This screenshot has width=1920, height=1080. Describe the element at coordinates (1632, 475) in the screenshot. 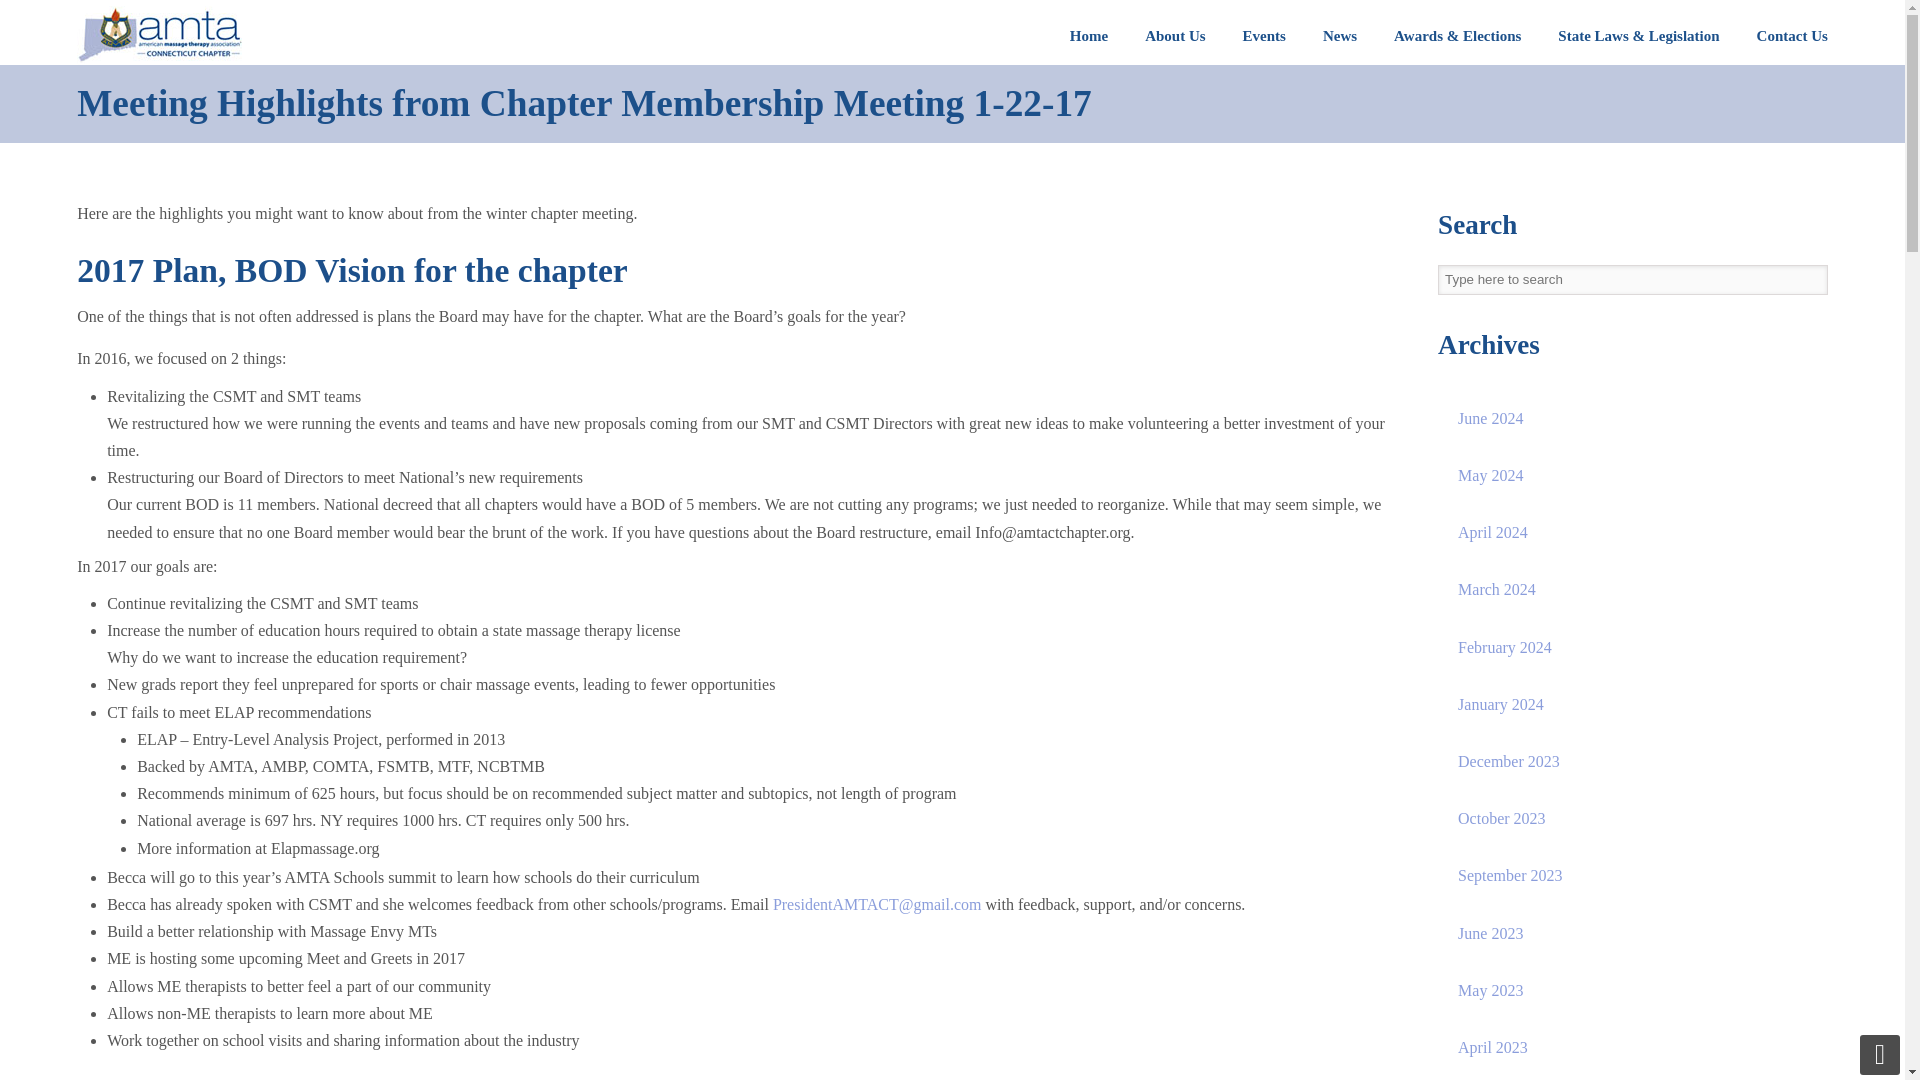

I see `May 2024` at that location.